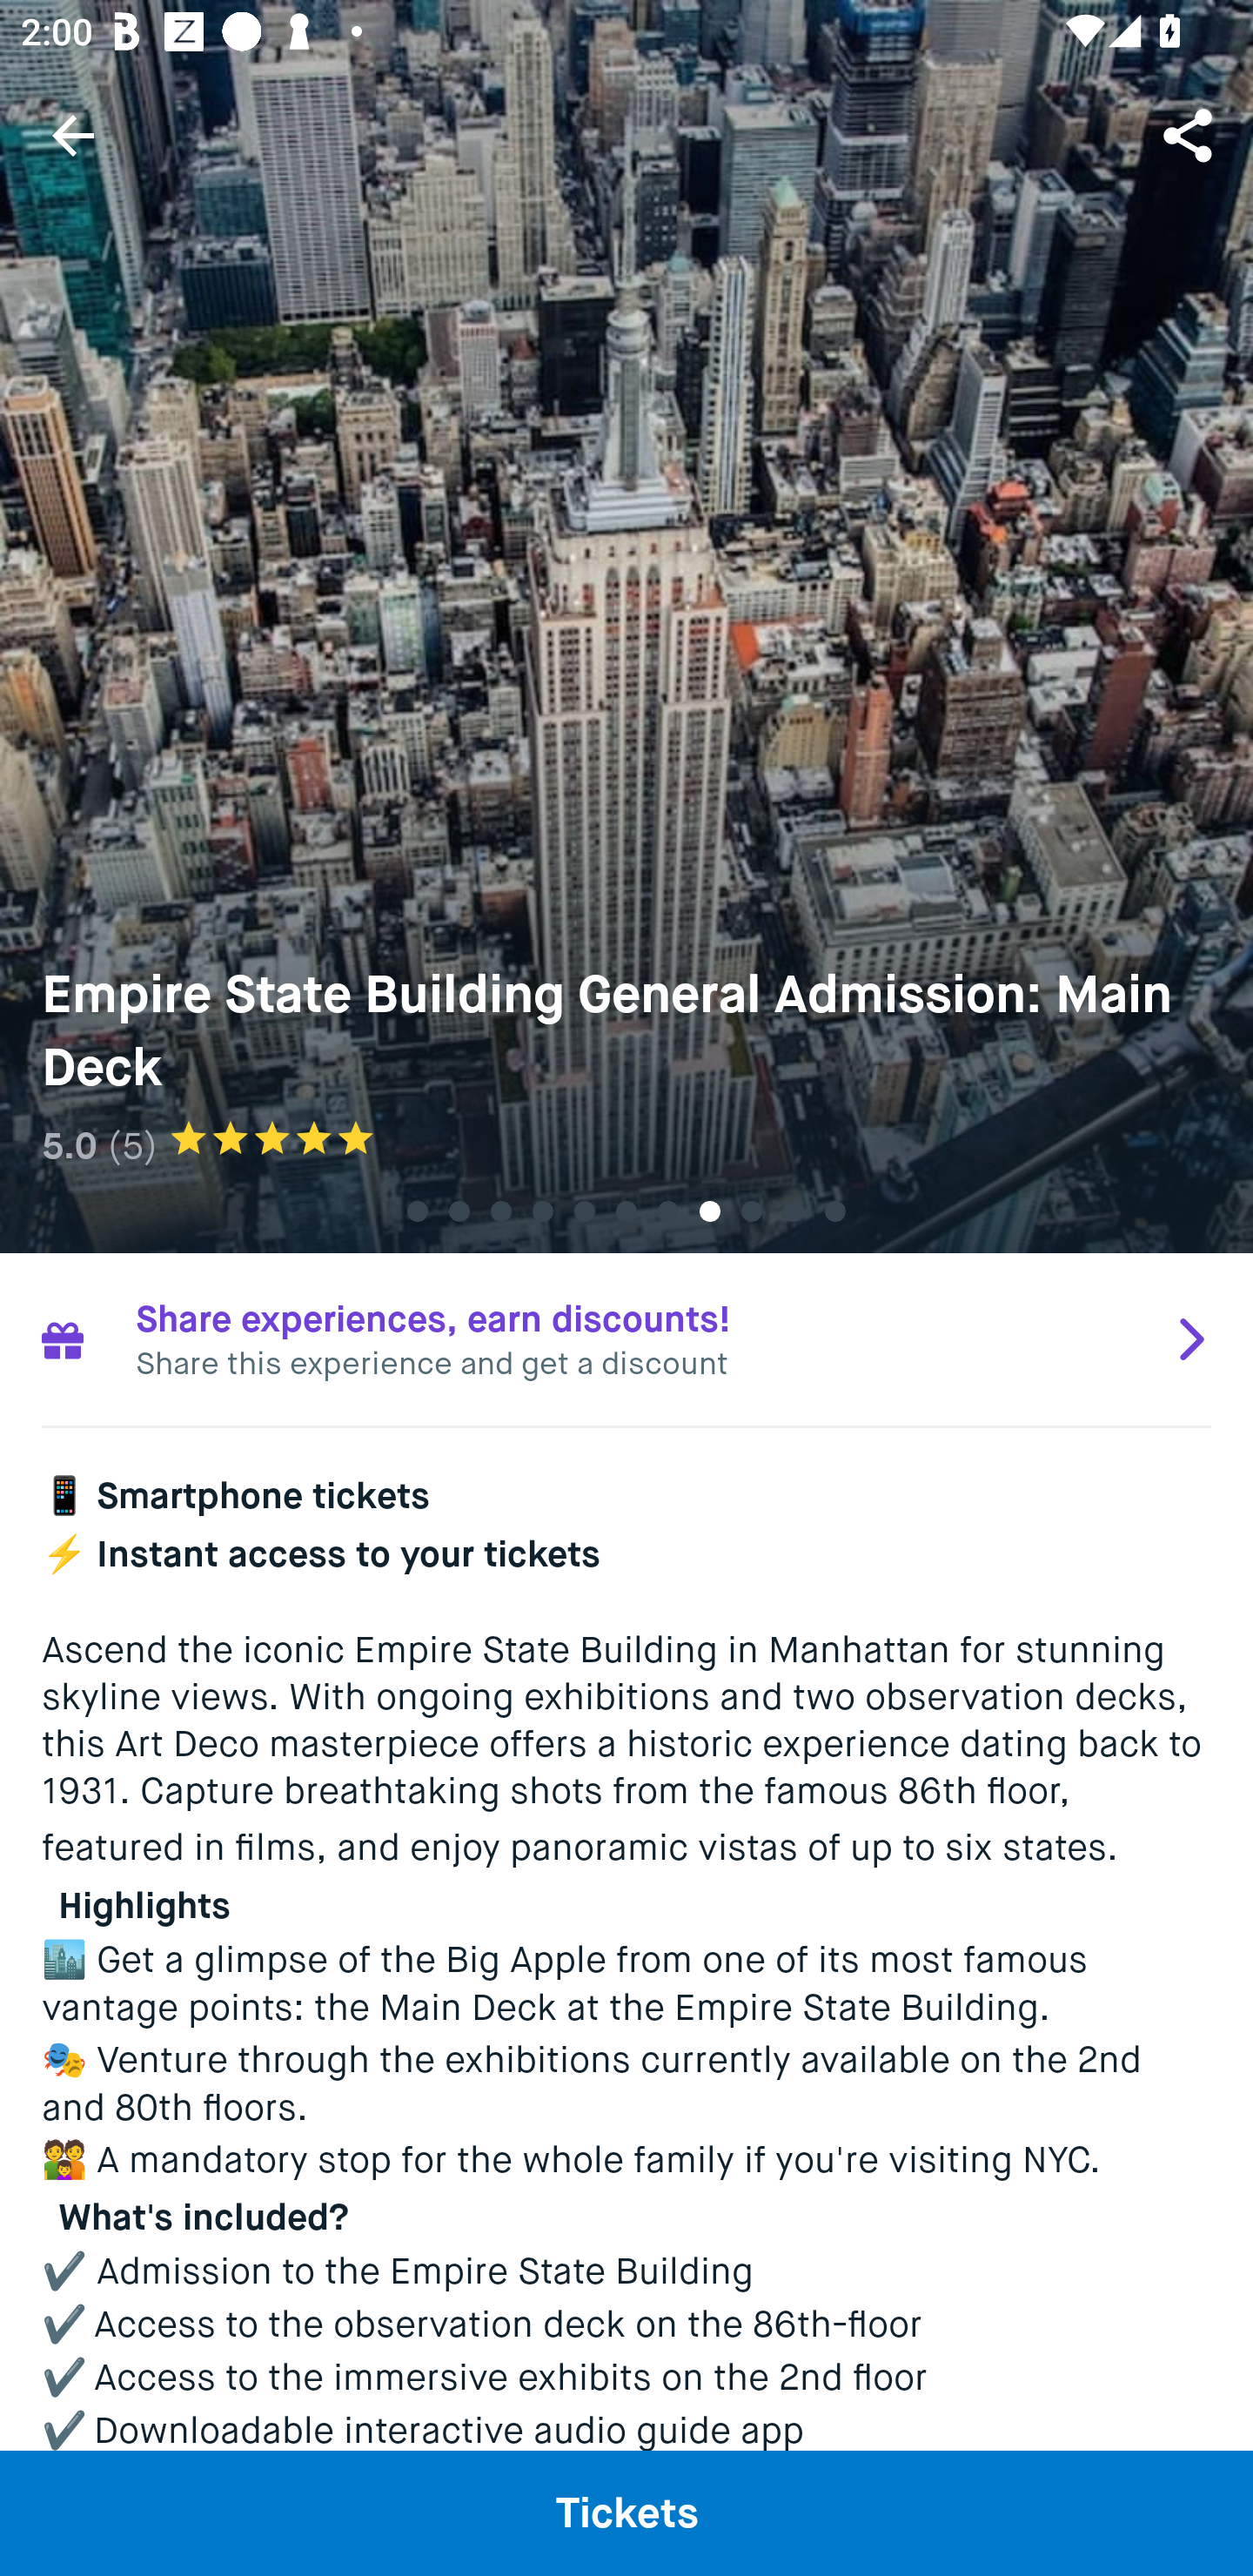  What do you see at coordinates (73, 135) in the screenshot?
I see `Navigate up` at bounding box center [73, 135].